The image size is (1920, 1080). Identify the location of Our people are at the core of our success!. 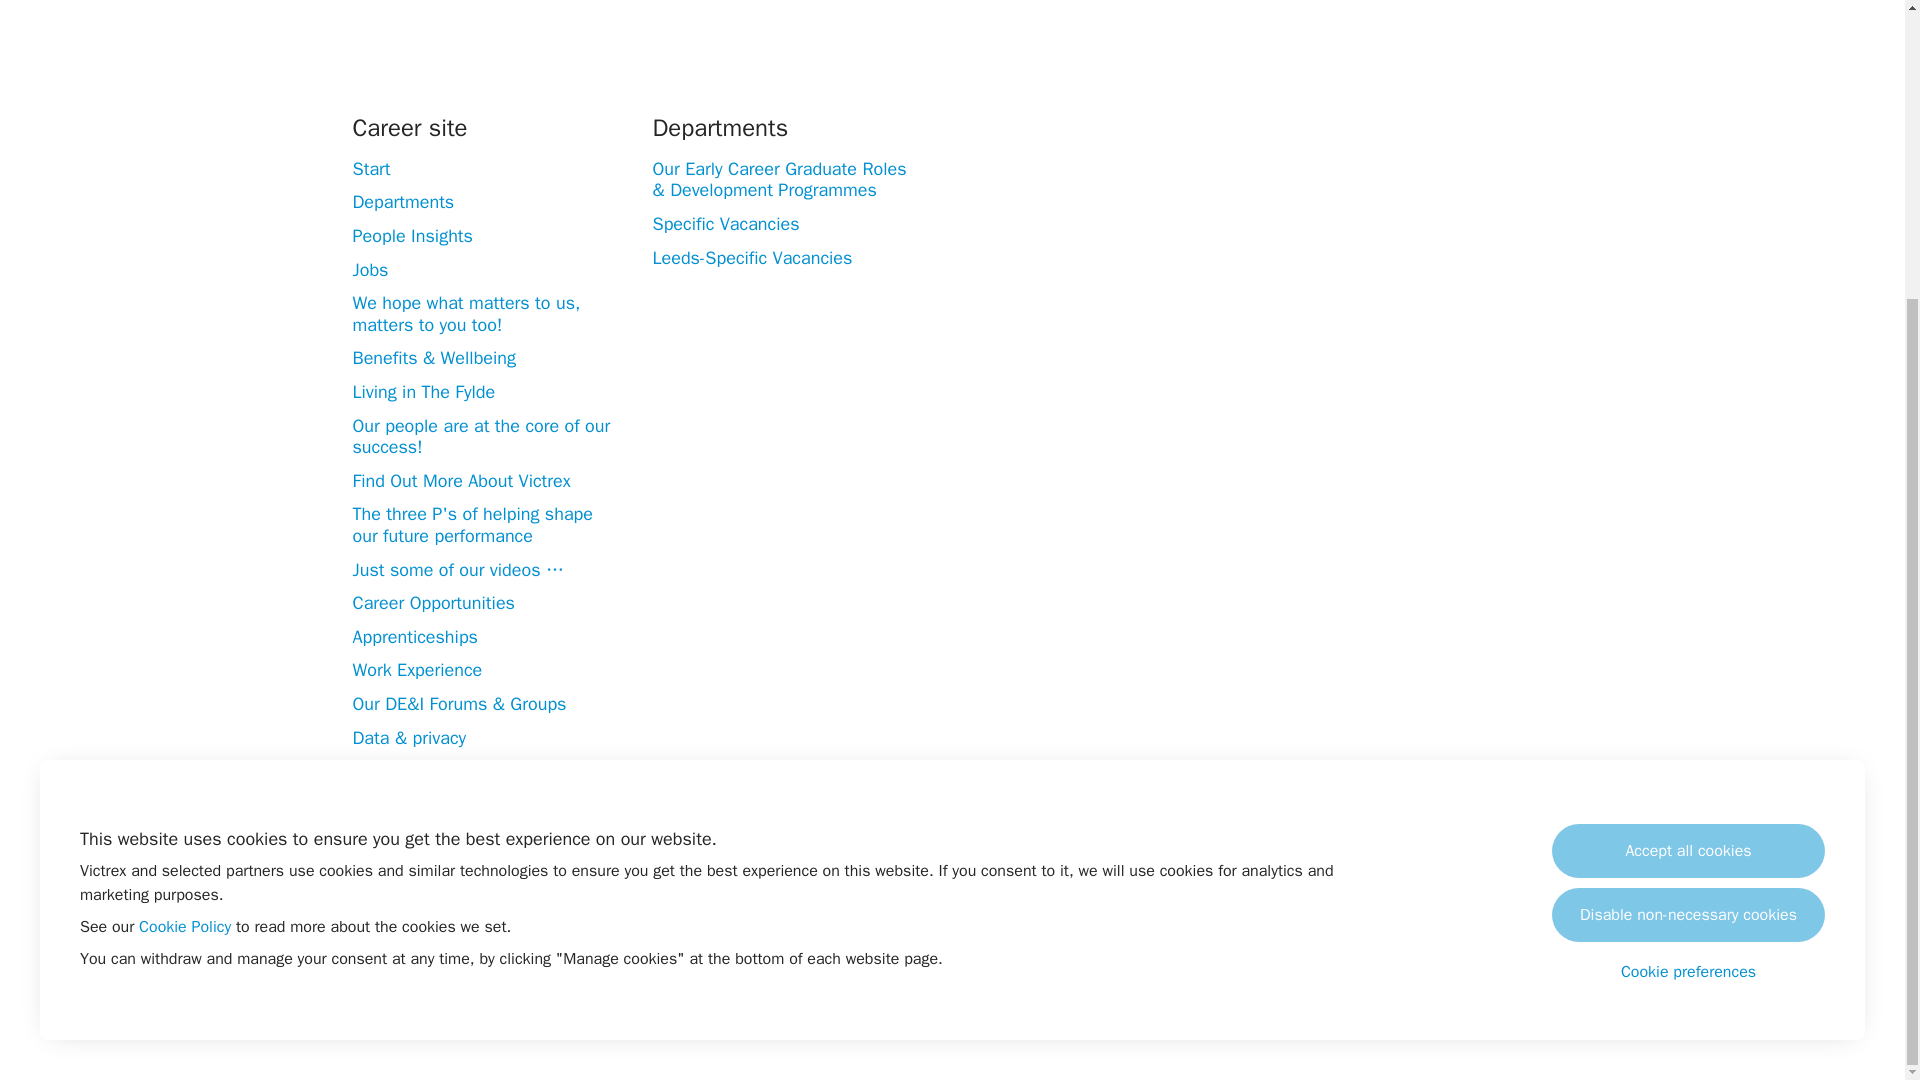
(480, 437).